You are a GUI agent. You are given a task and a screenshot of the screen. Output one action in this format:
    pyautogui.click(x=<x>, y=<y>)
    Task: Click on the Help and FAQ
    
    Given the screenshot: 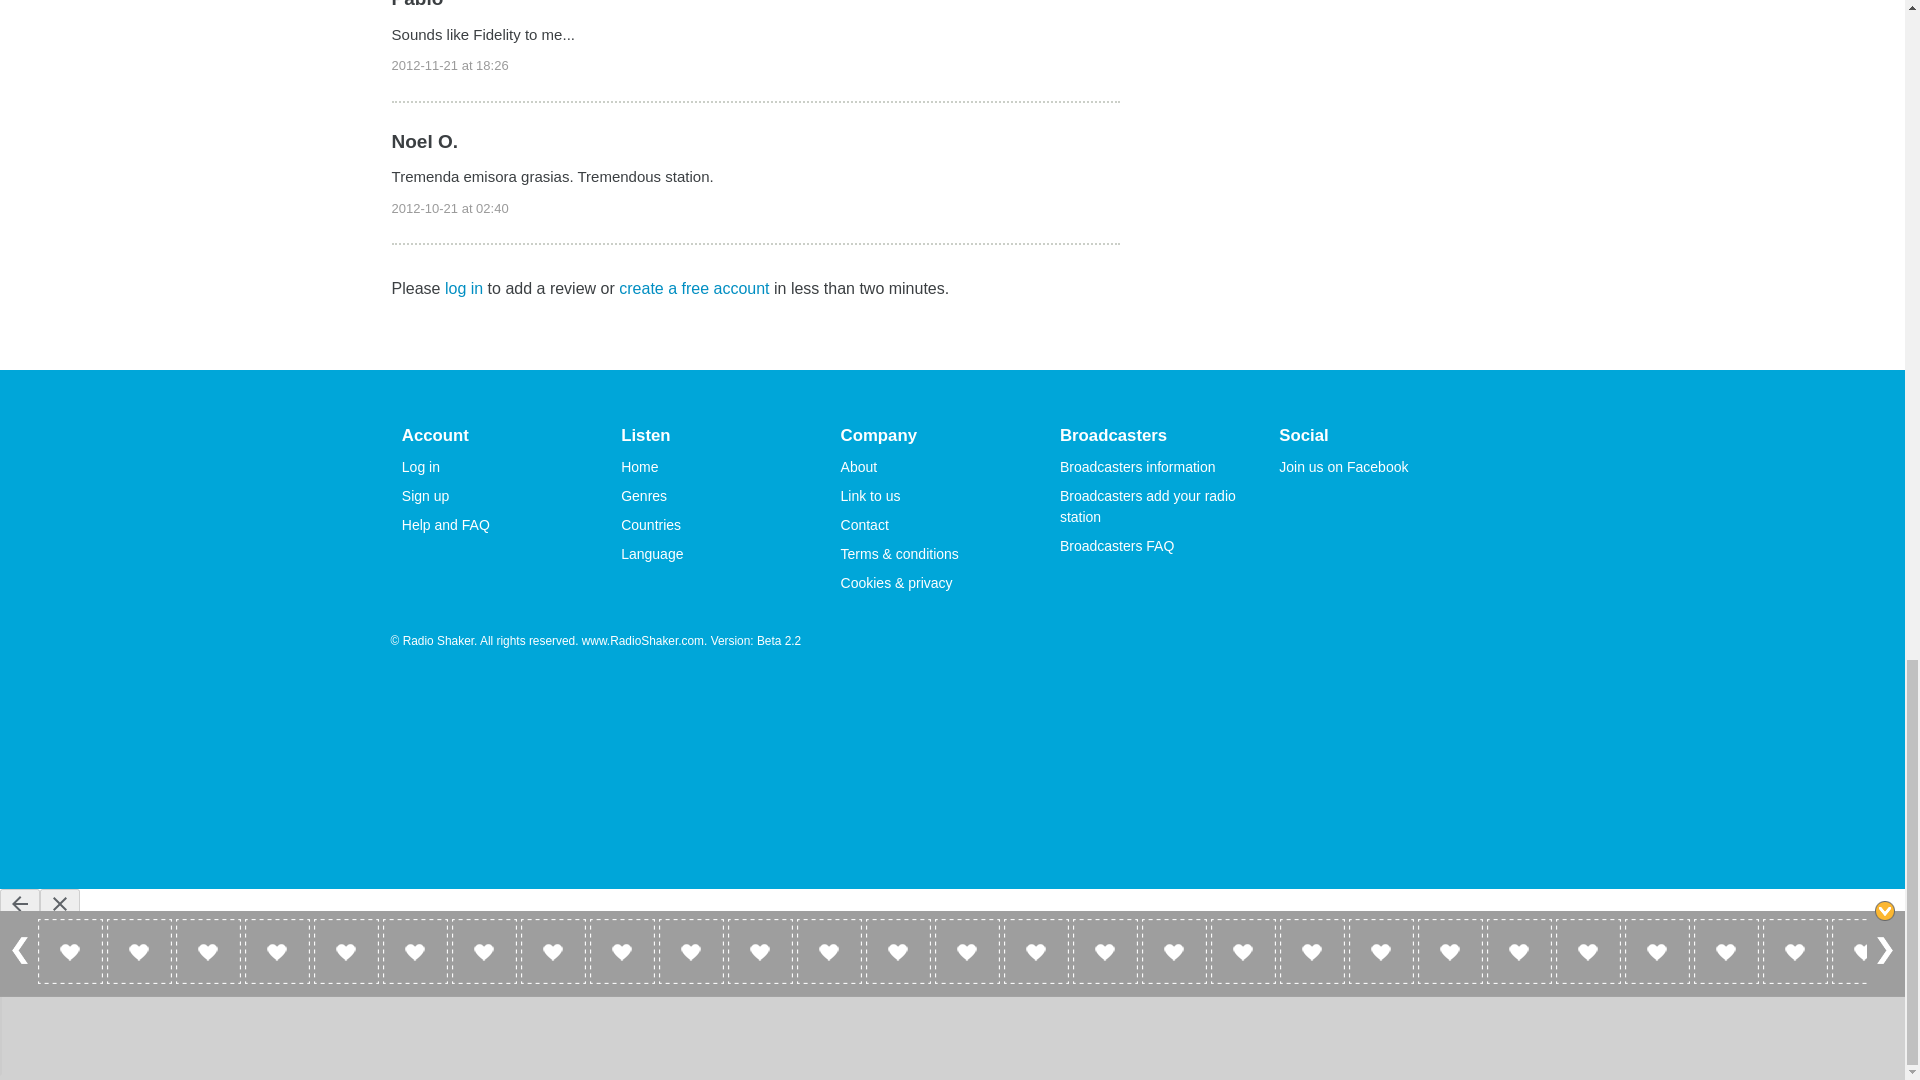 What is the action you would take?
    pyautogui.click(x=445, y=525)
    